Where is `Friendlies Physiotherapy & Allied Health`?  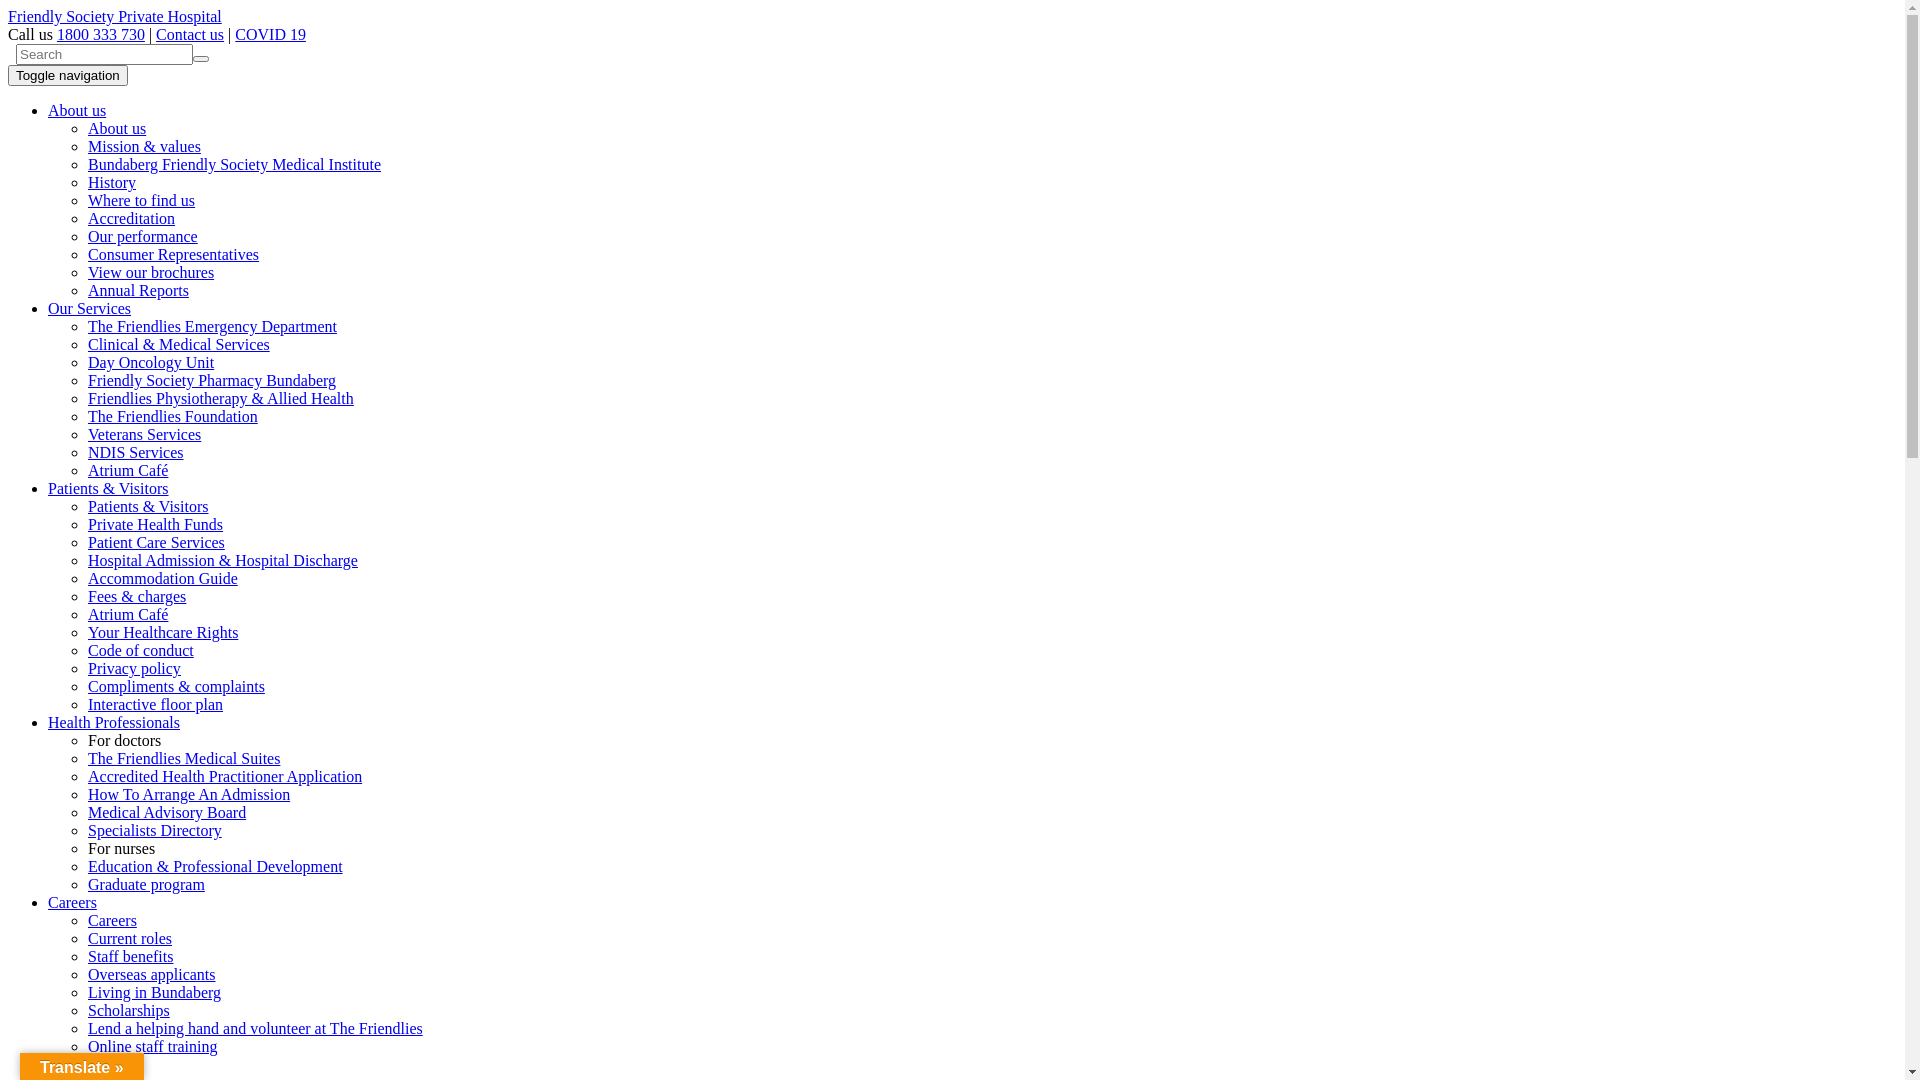
Friendlies Physiotherapy & Allied Health is located at coordinates (221, 398).